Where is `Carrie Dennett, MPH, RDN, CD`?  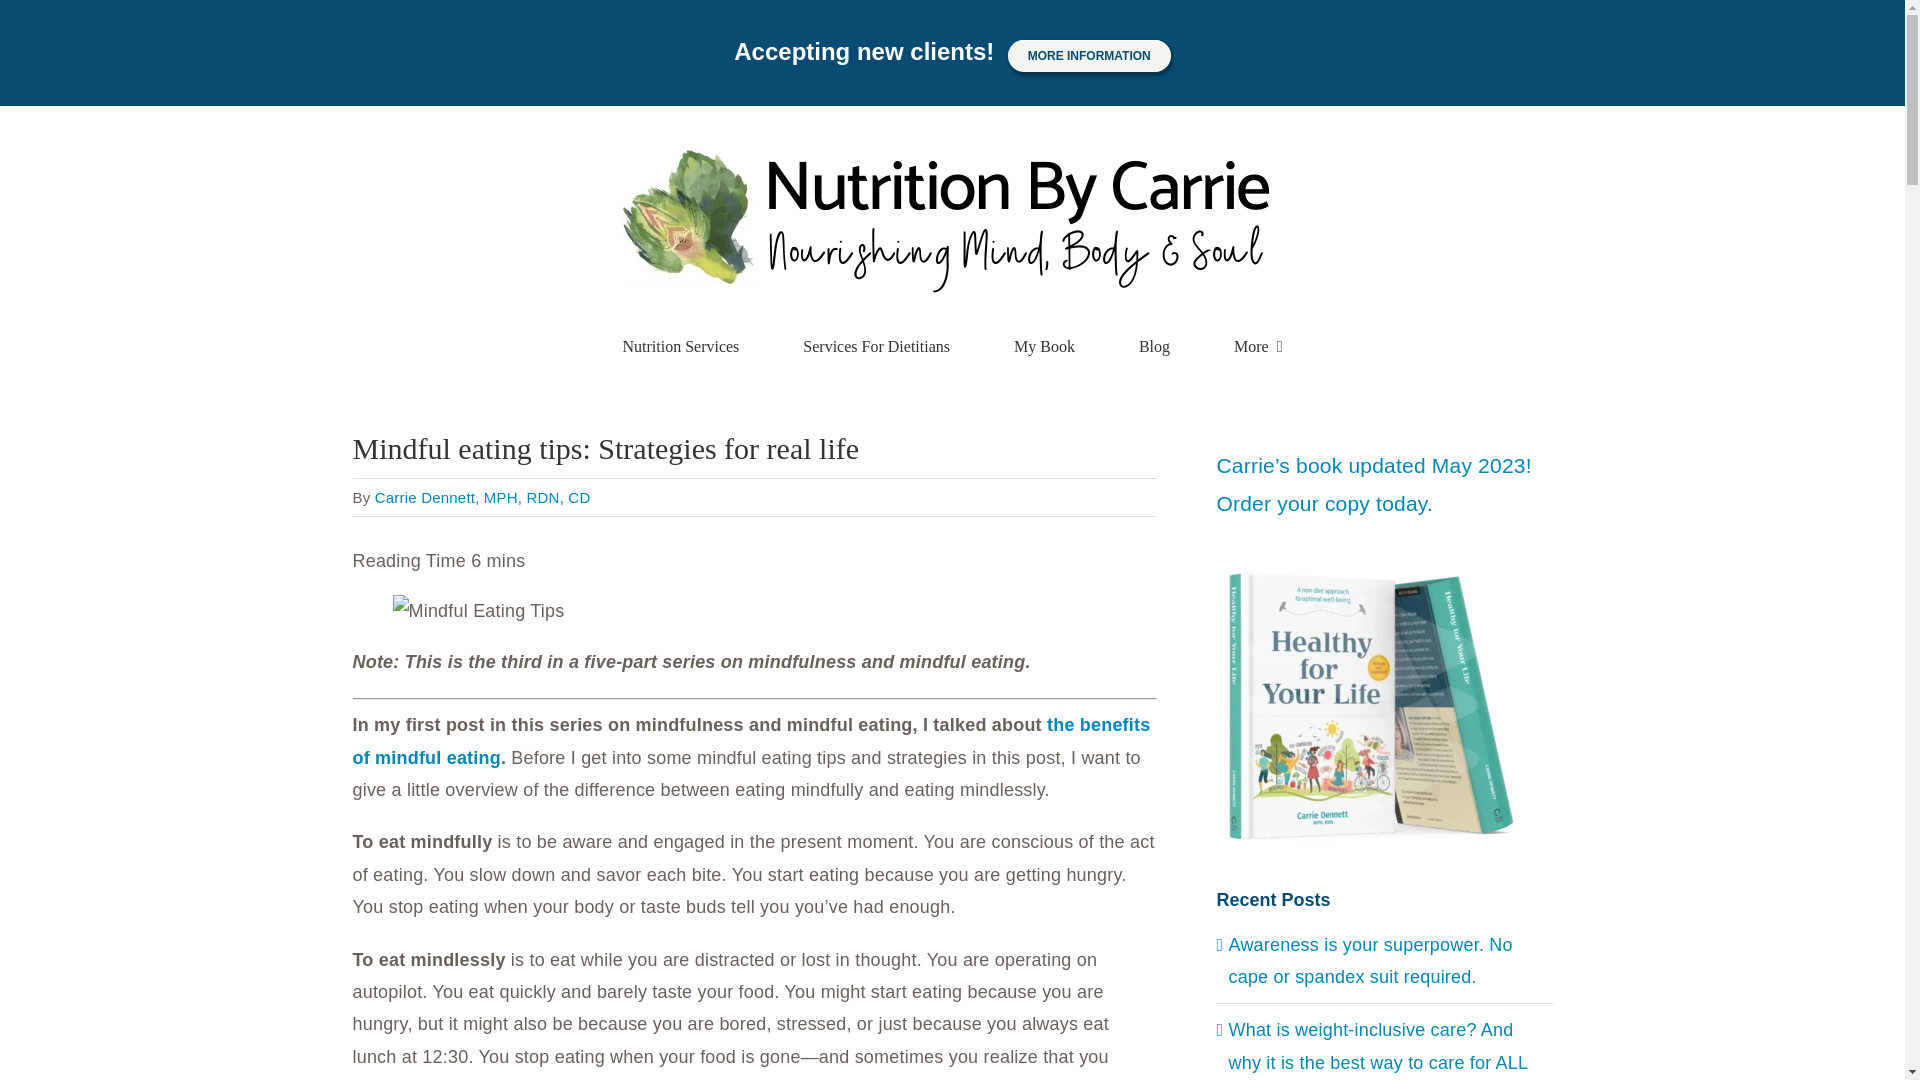
Carrie Dennett, MPH, RDN, CD is located at coordinates (482, 498).